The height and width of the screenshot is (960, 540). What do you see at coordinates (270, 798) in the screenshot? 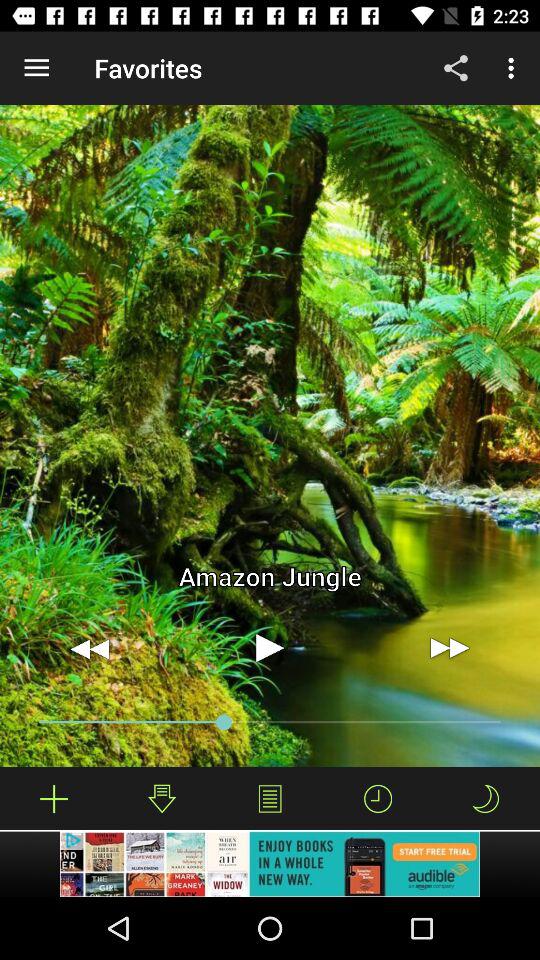
I see `show a sound list` at bounding box center [270, 798].